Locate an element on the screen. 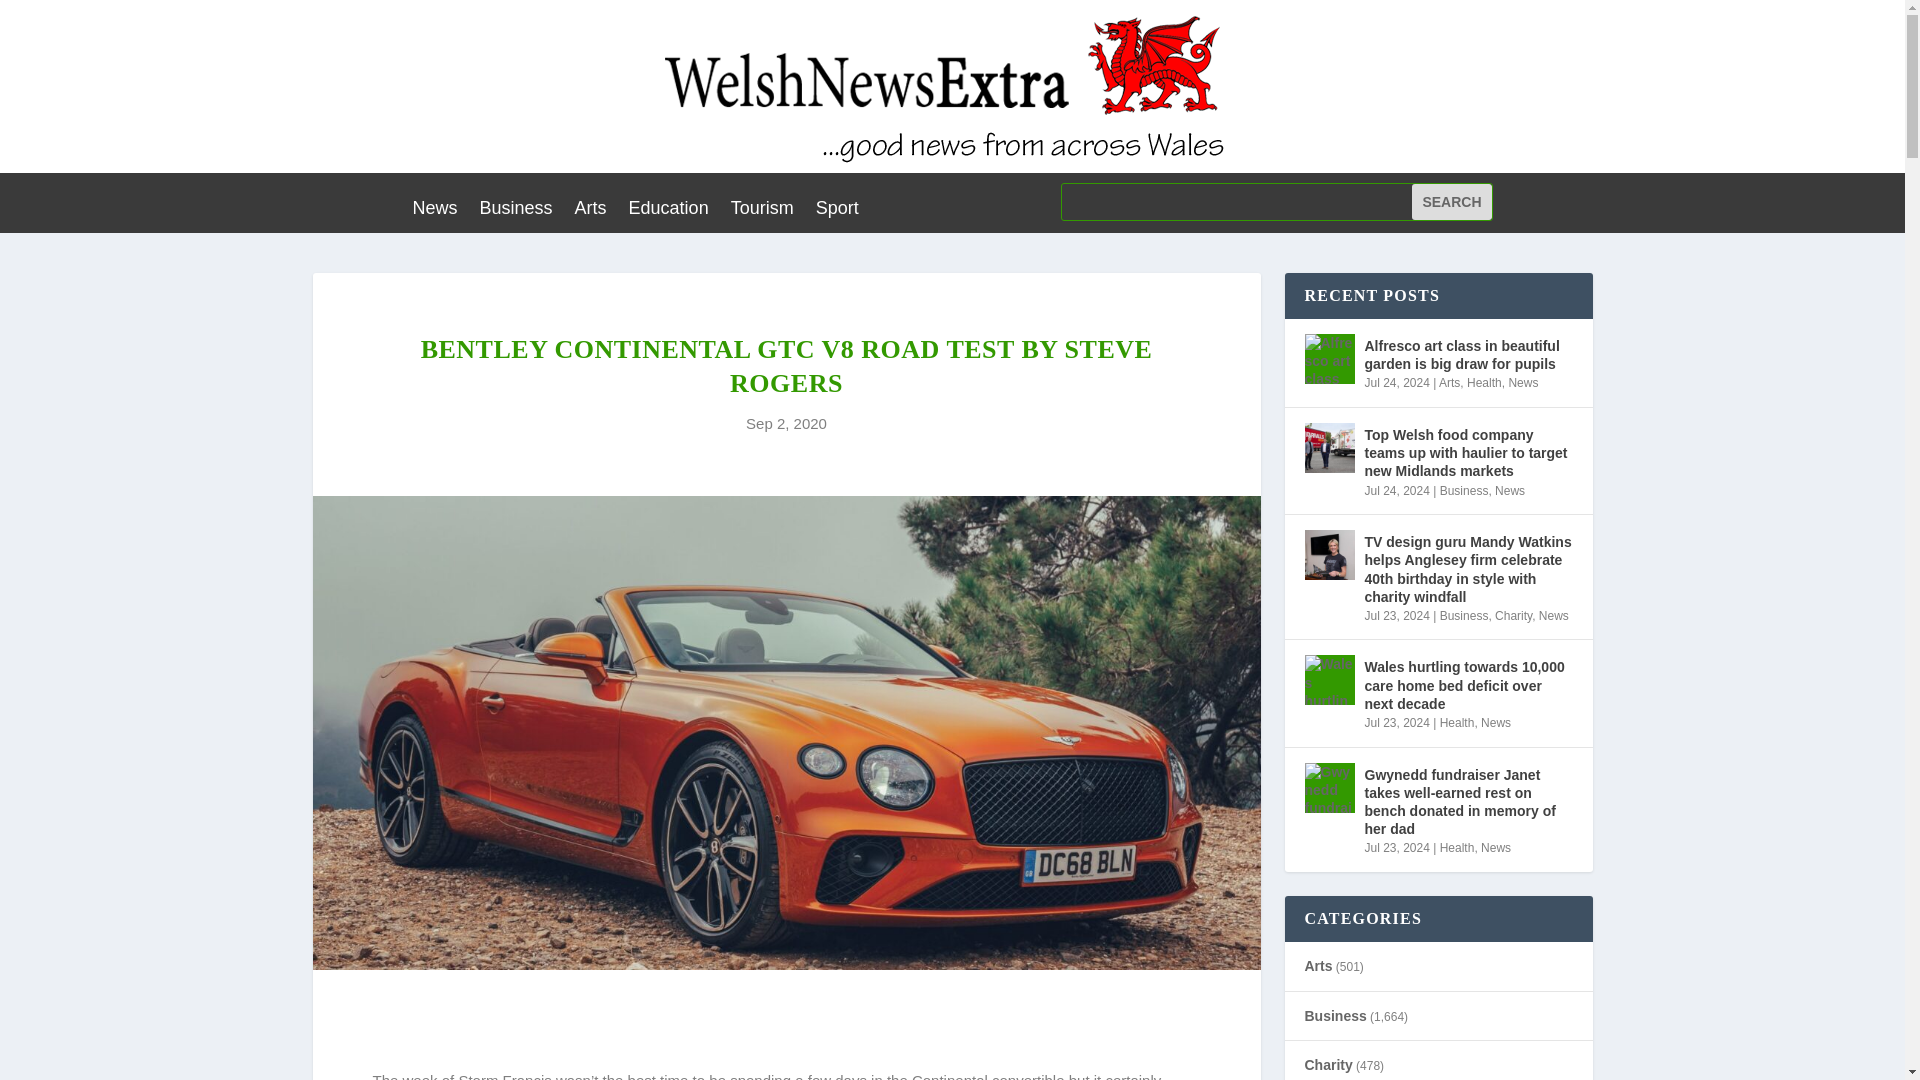  Tourism is located at coordinates (762, 211).